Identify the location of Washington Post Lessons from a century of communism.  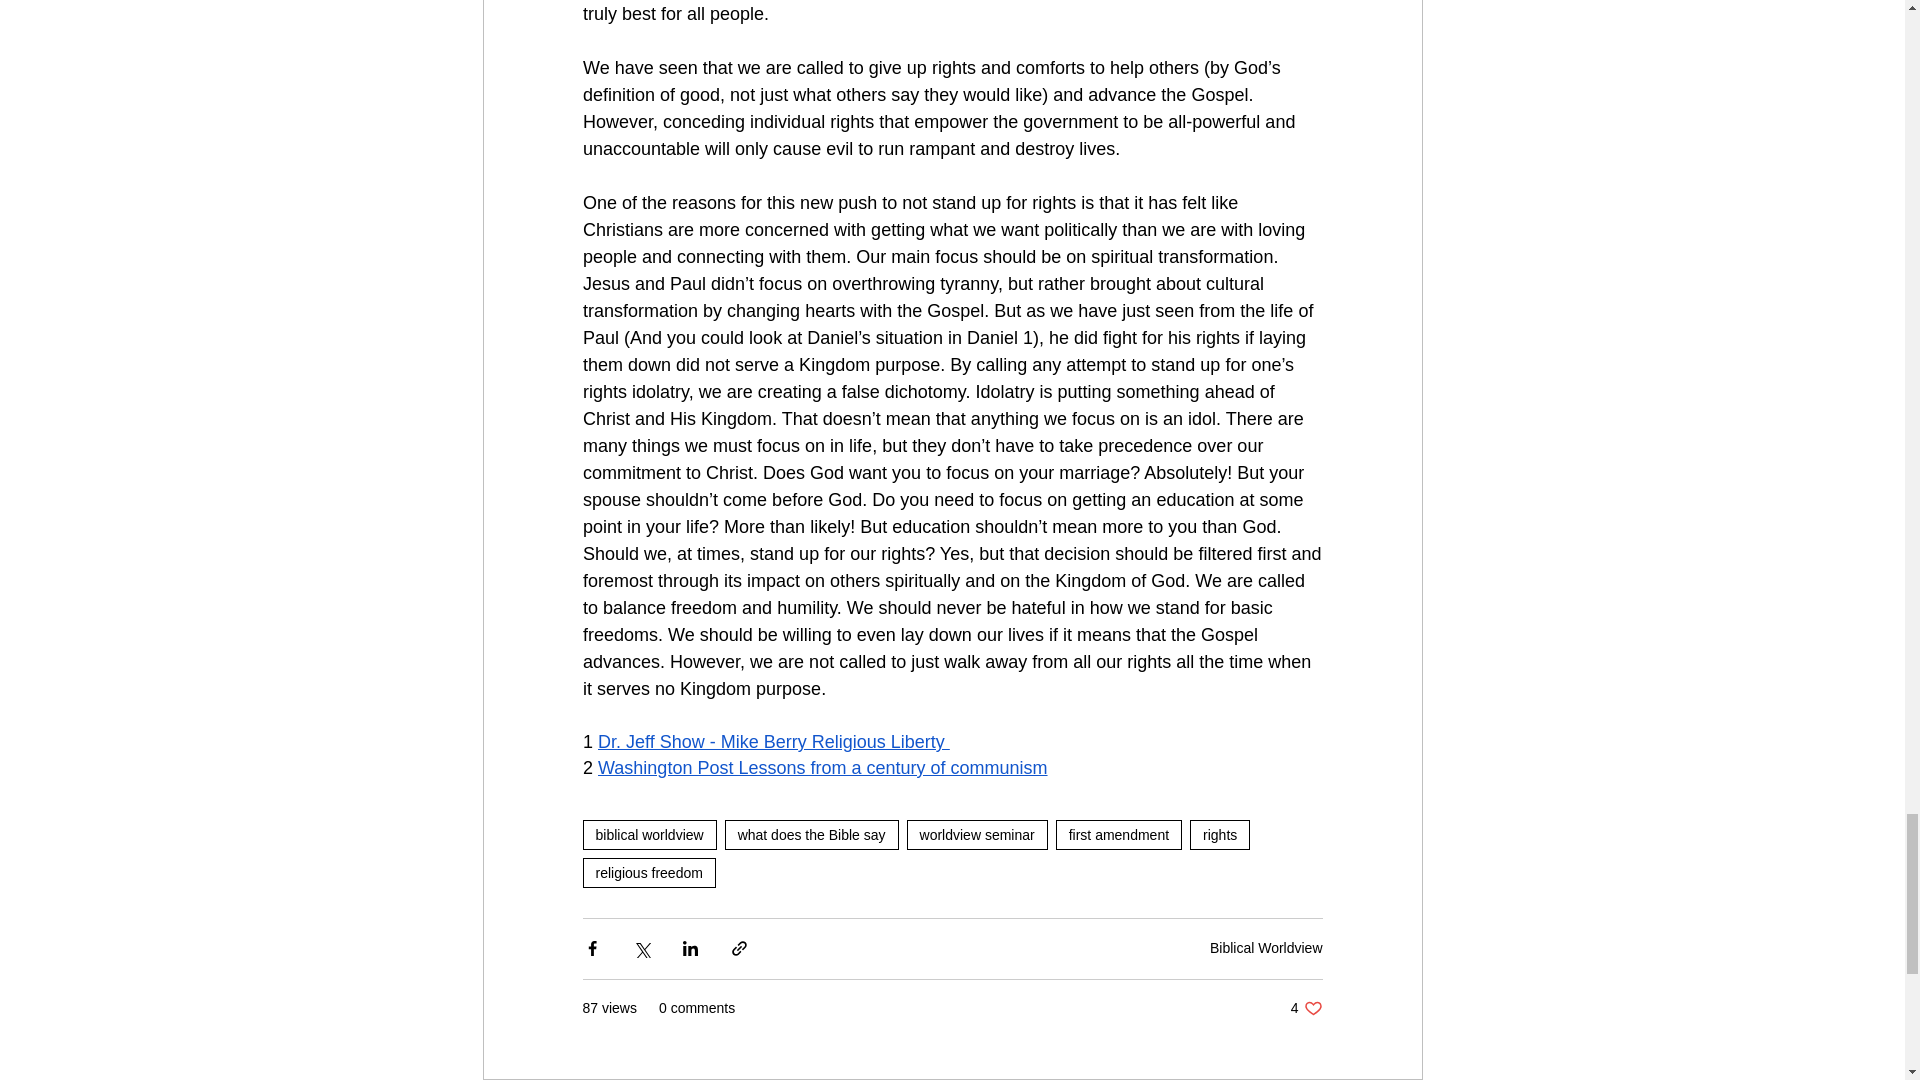
(822, 768).